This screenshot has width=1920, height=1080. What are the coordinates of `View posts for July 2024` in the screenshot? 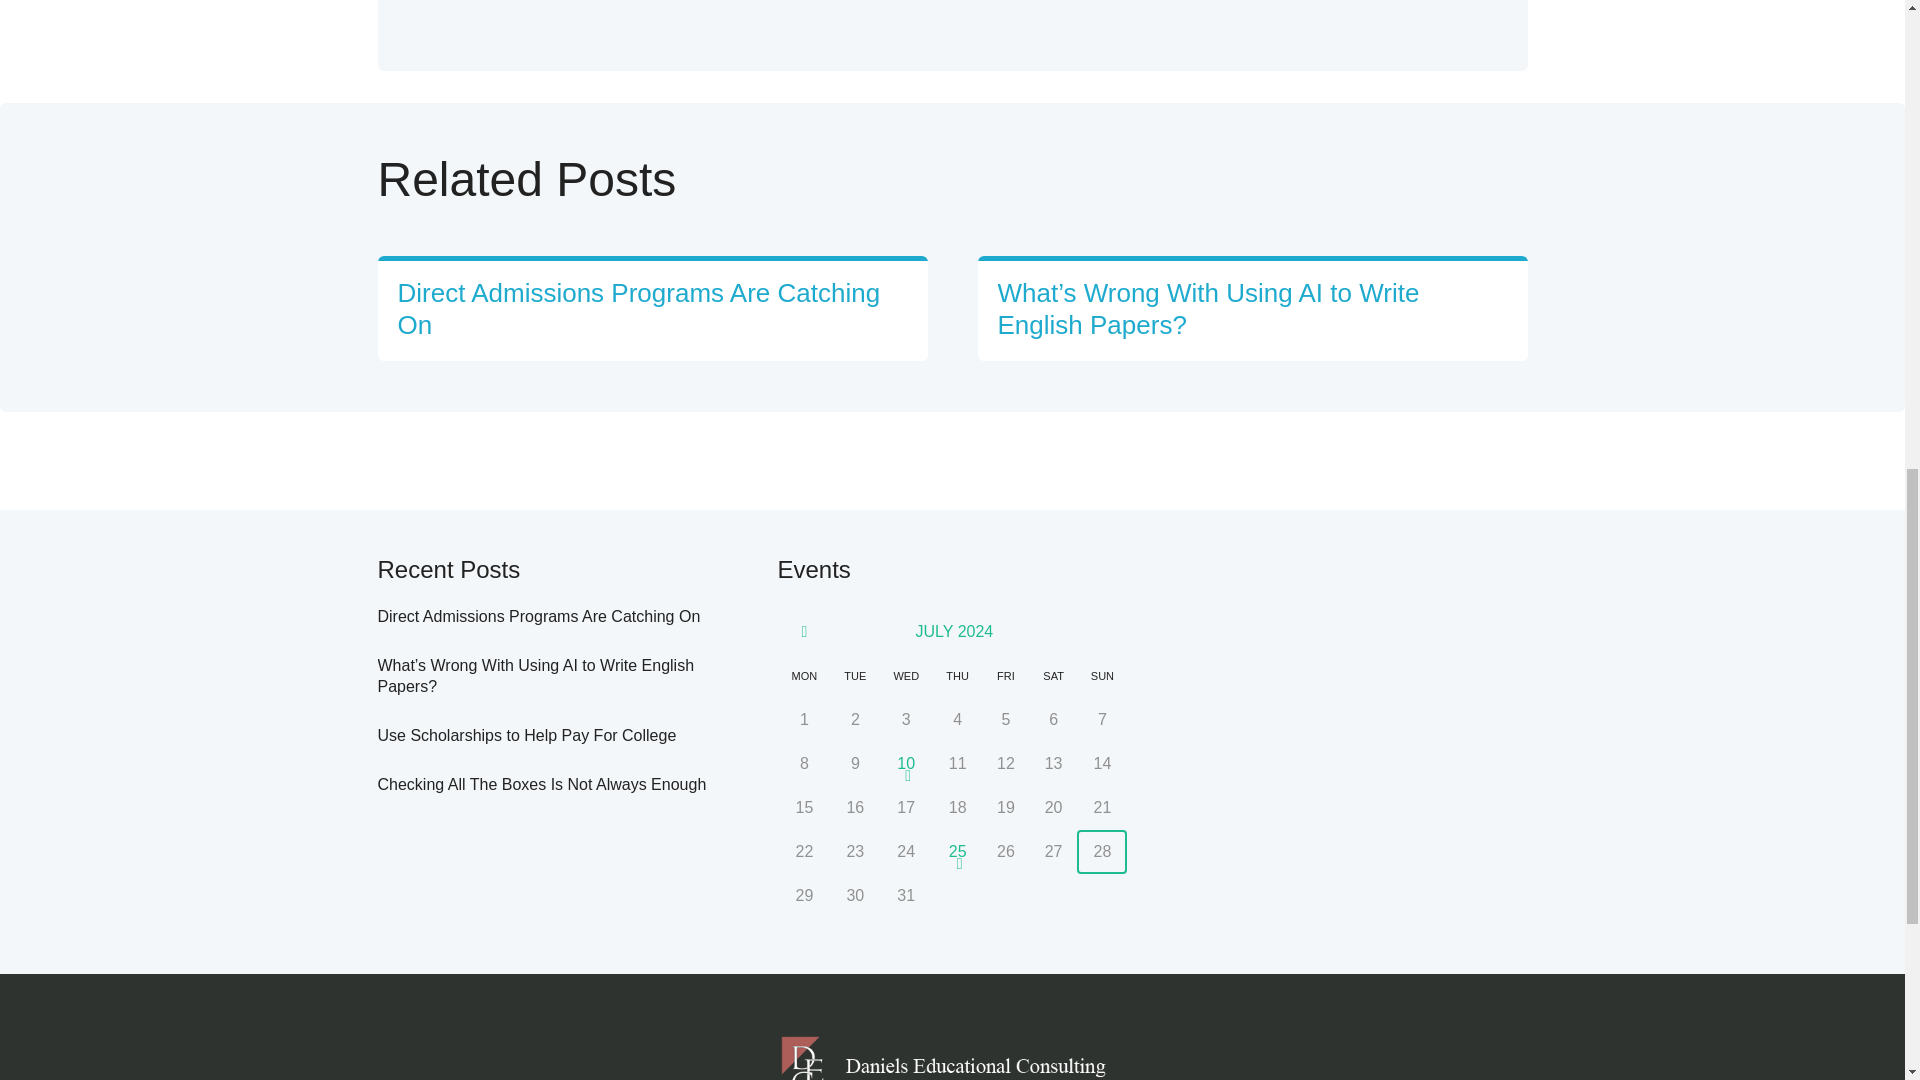 It's located at (954, 632).